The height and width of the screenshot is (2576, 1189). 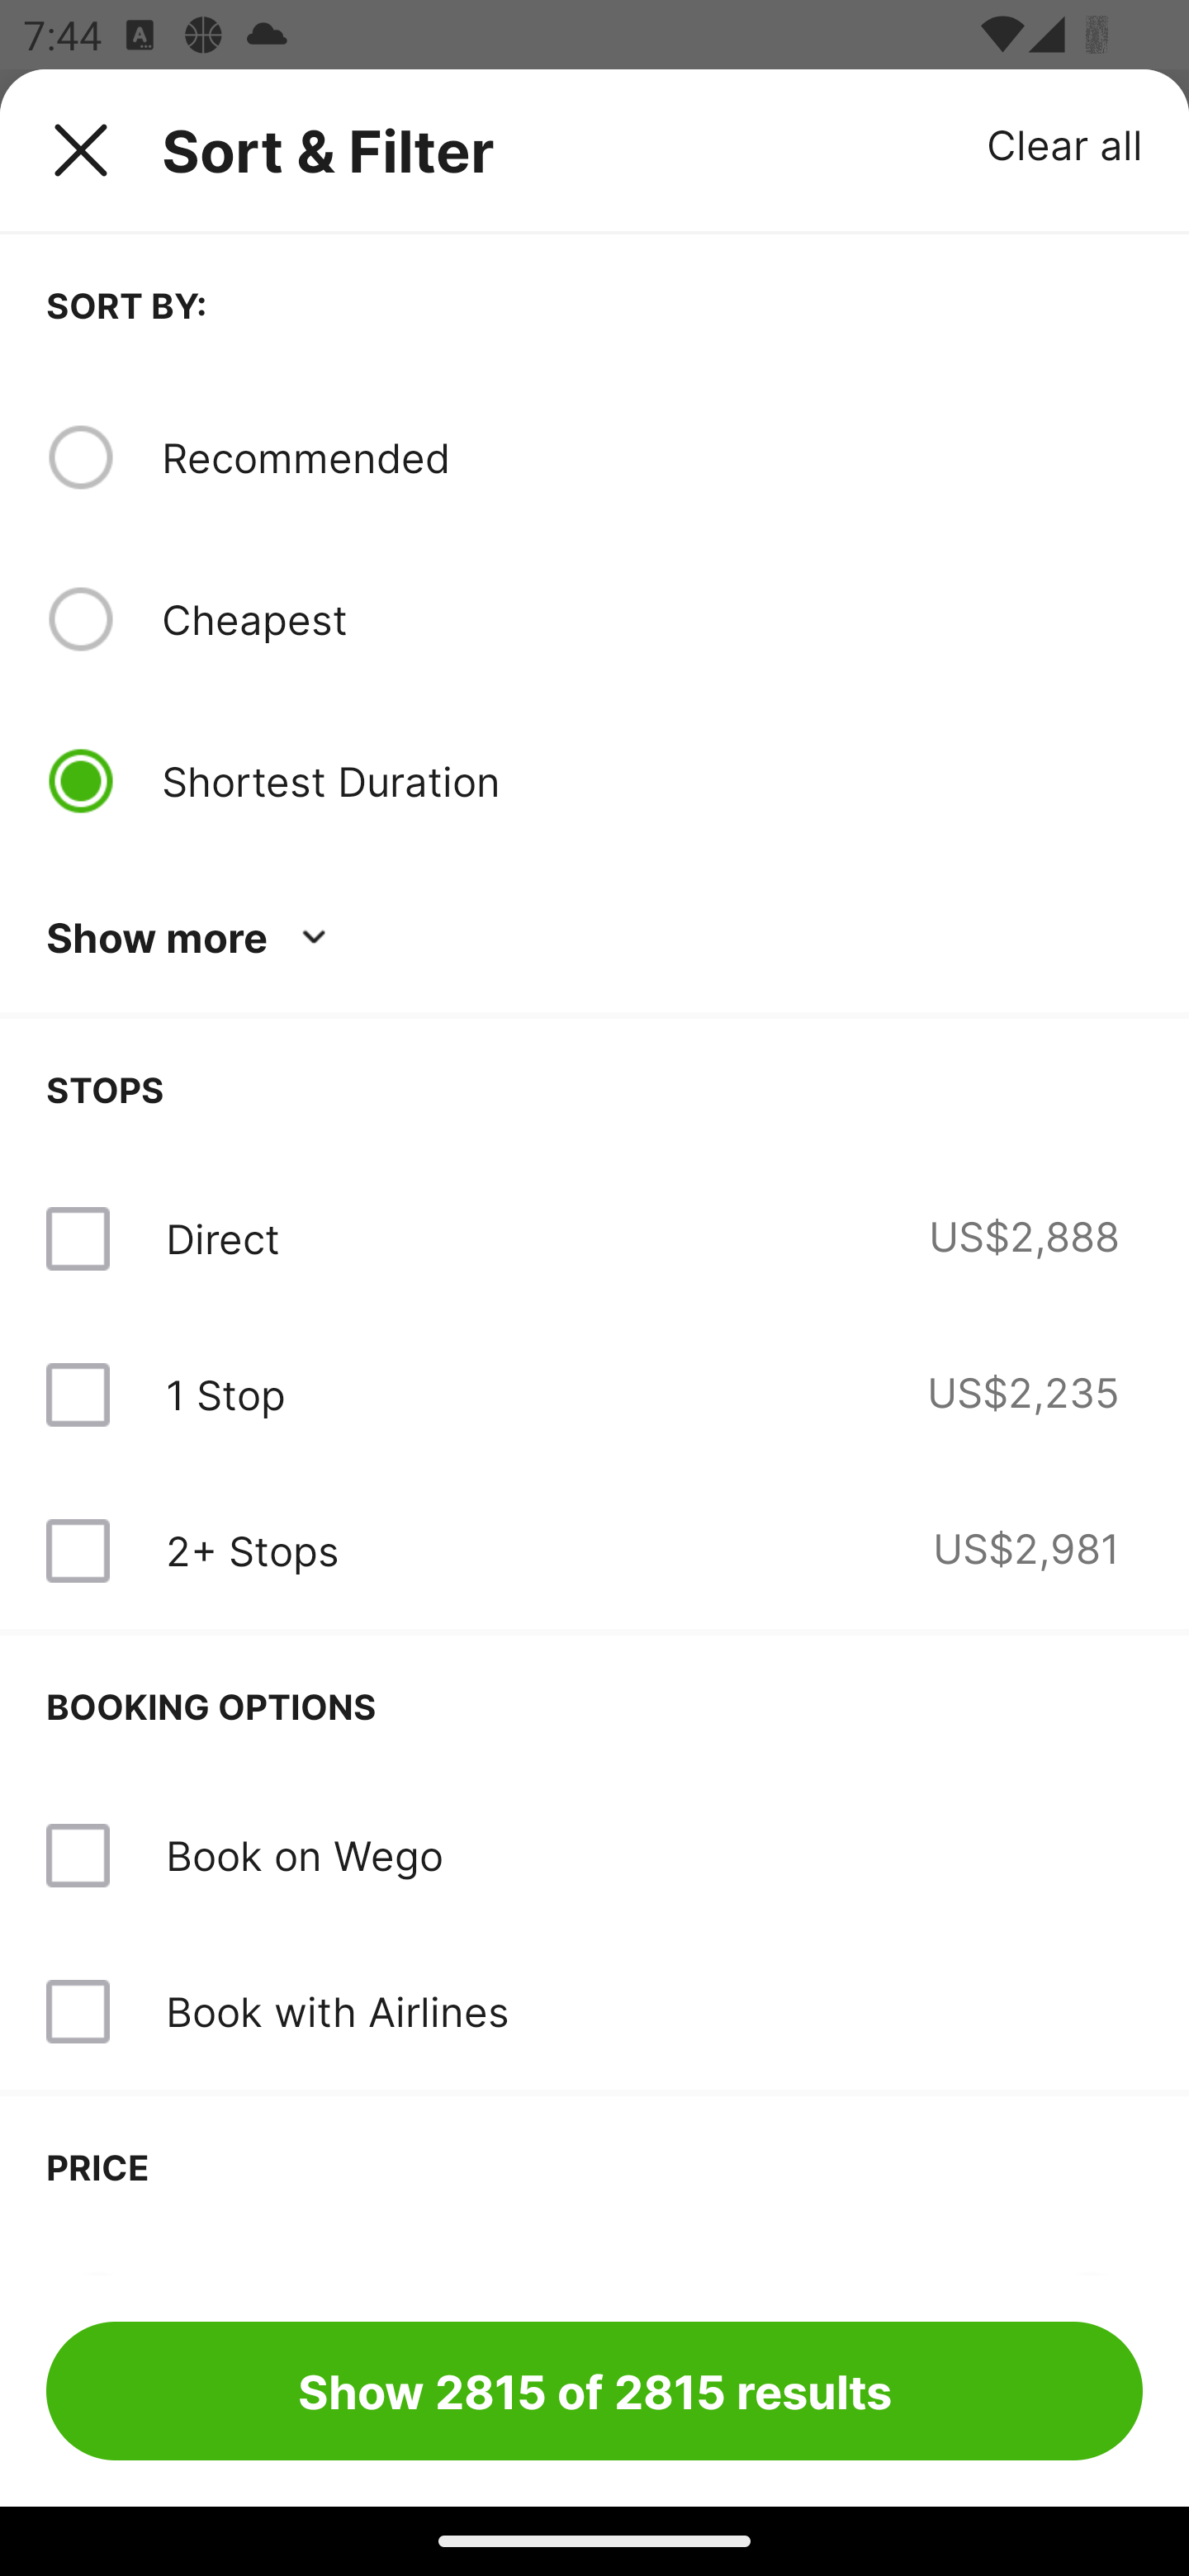 What do you see at coordinates (594, 1395) in the screenshot?
I see `1 Stop US$2,235` at bounding box center [594, 1395].